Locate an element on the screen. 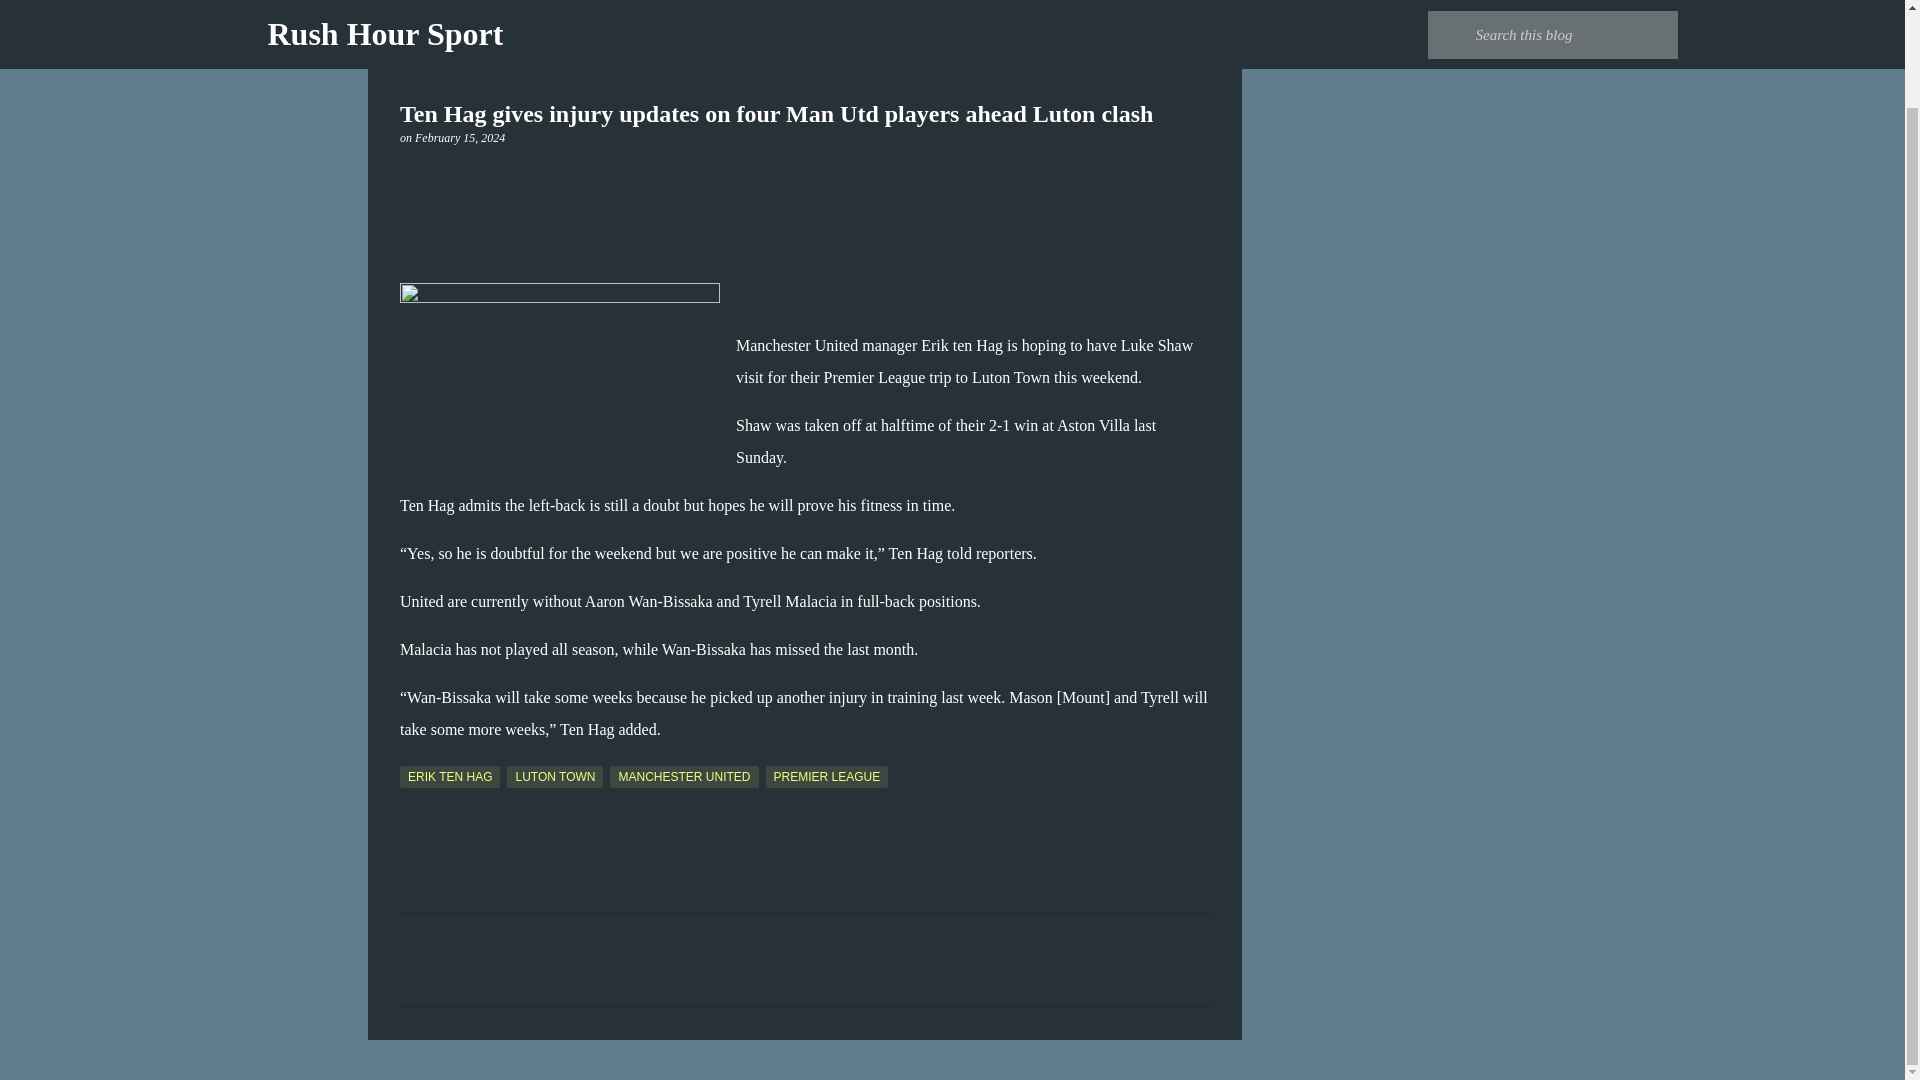  MANCHESTER UNITED is located at coordinates (684, 776).